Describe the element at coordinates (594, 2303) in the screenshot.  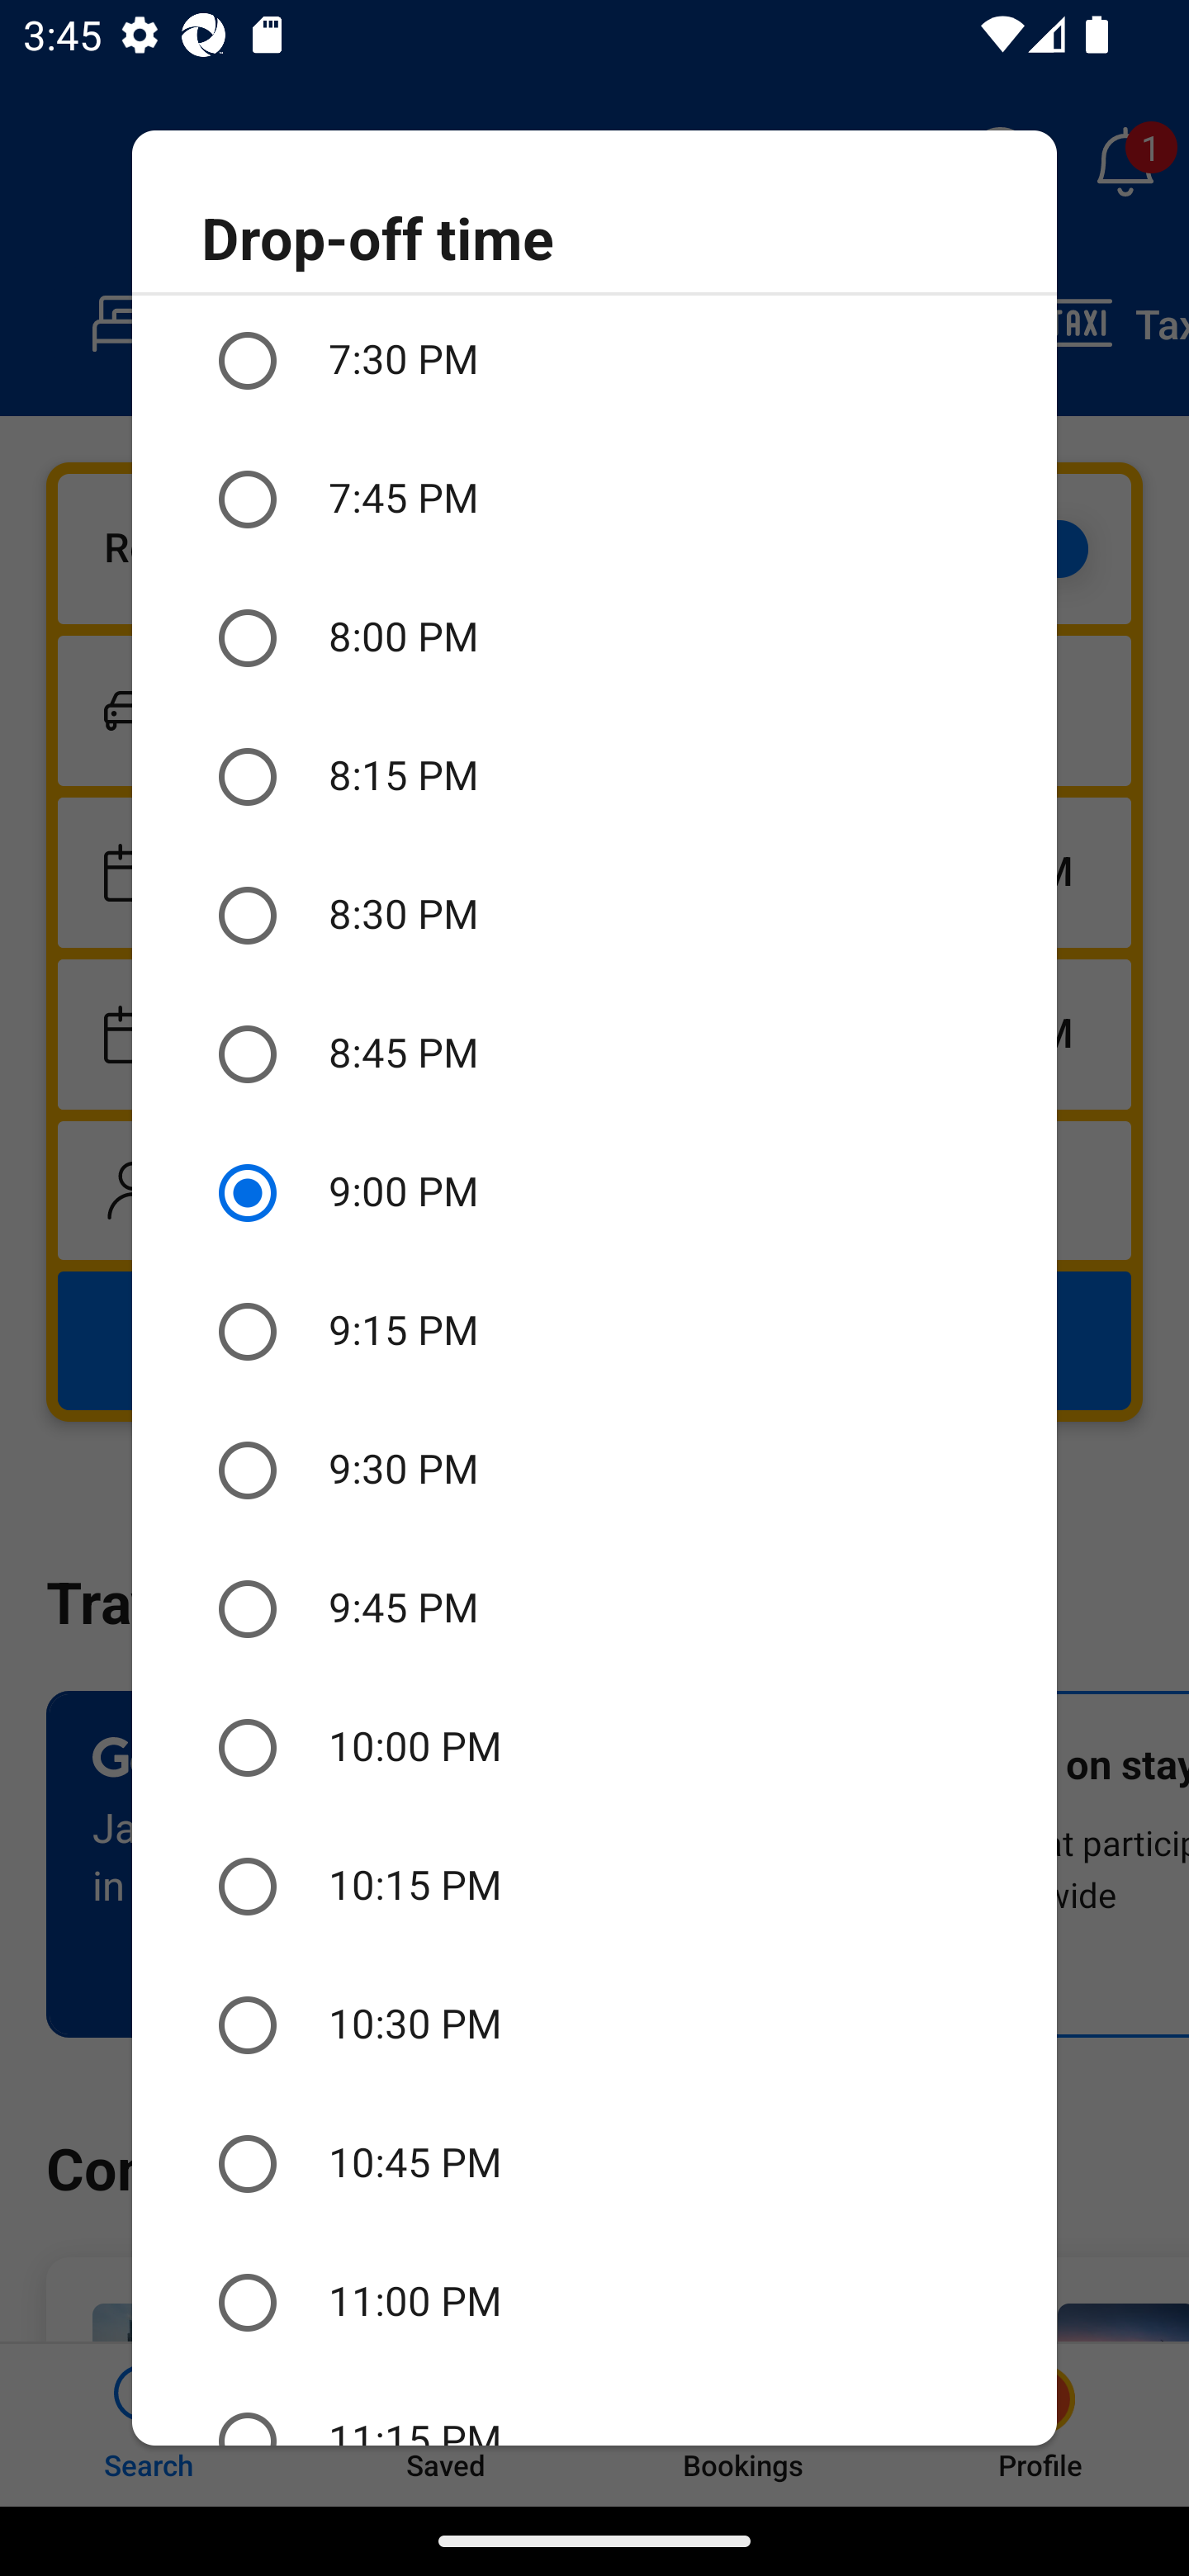
I see `11:00 PM` at that location.